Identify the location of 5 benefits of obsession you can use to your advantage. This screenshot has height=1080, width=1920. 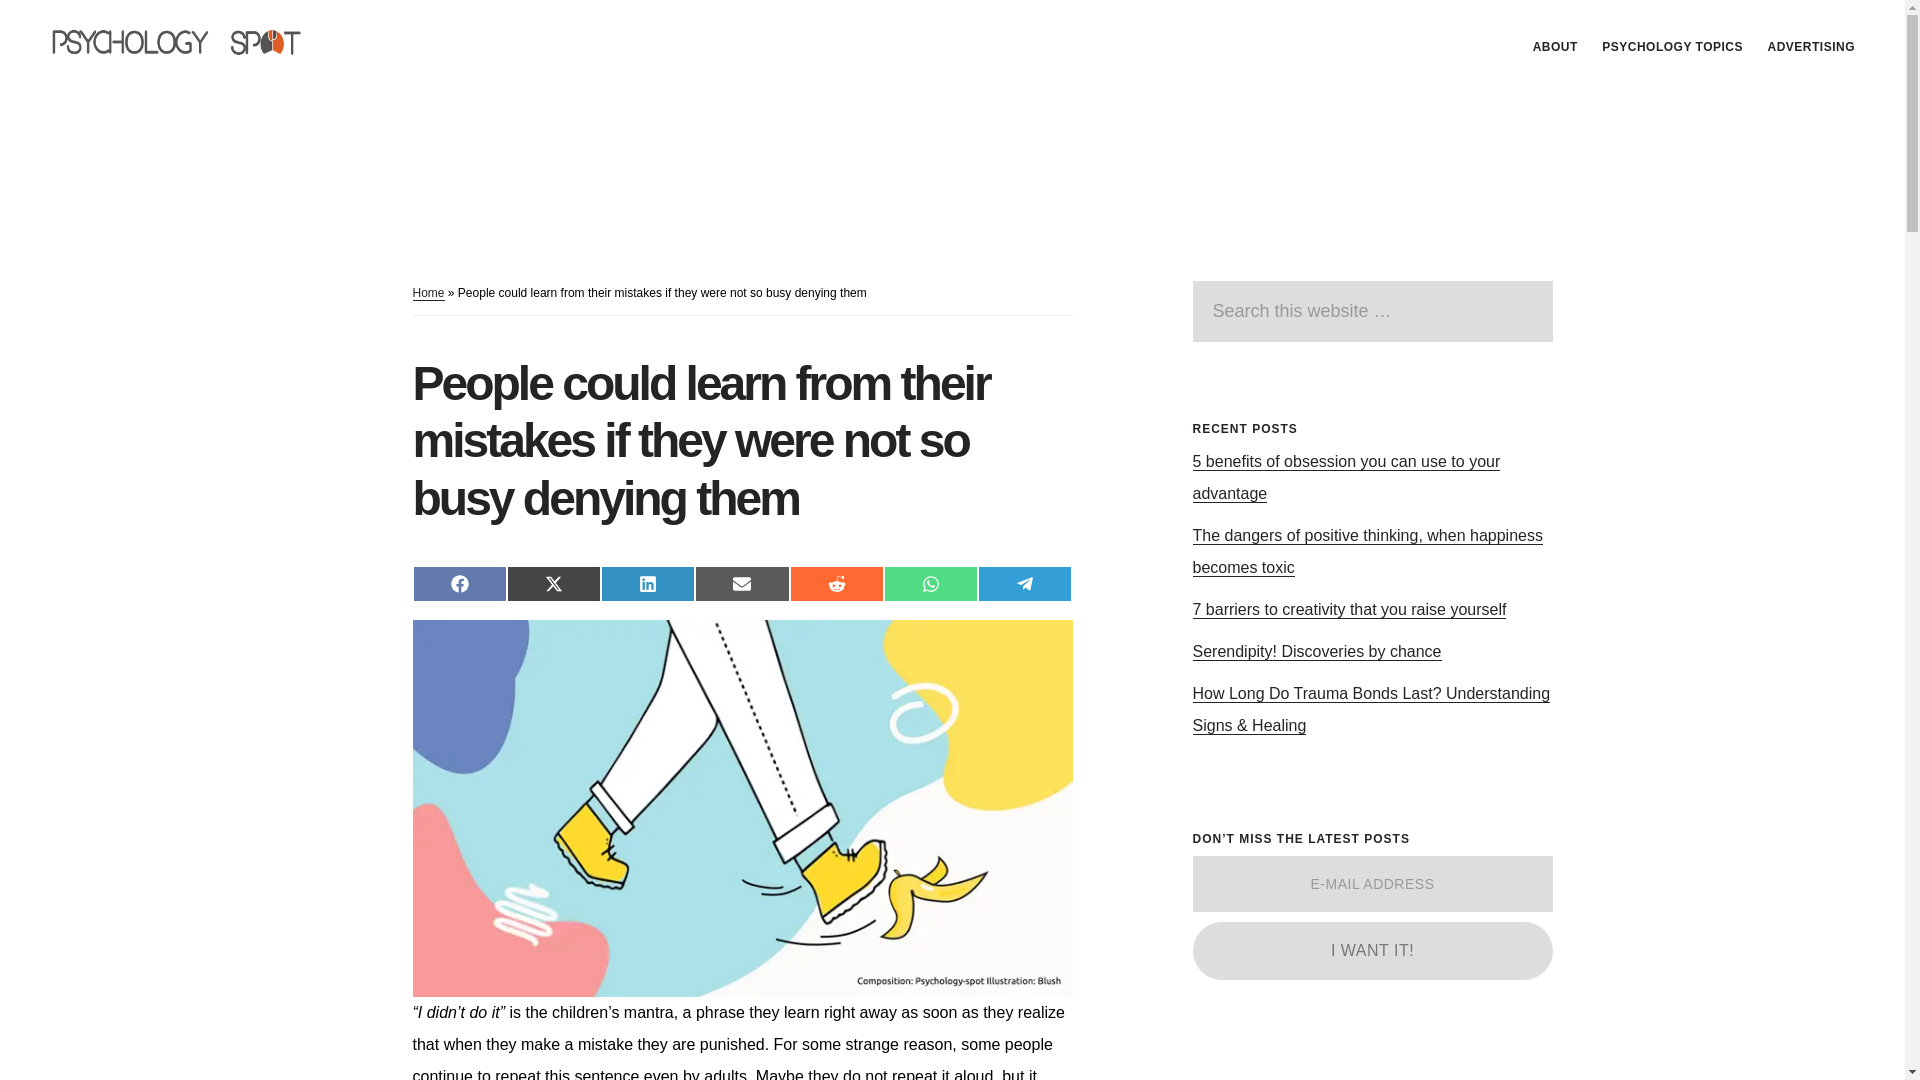
(1346, 478).